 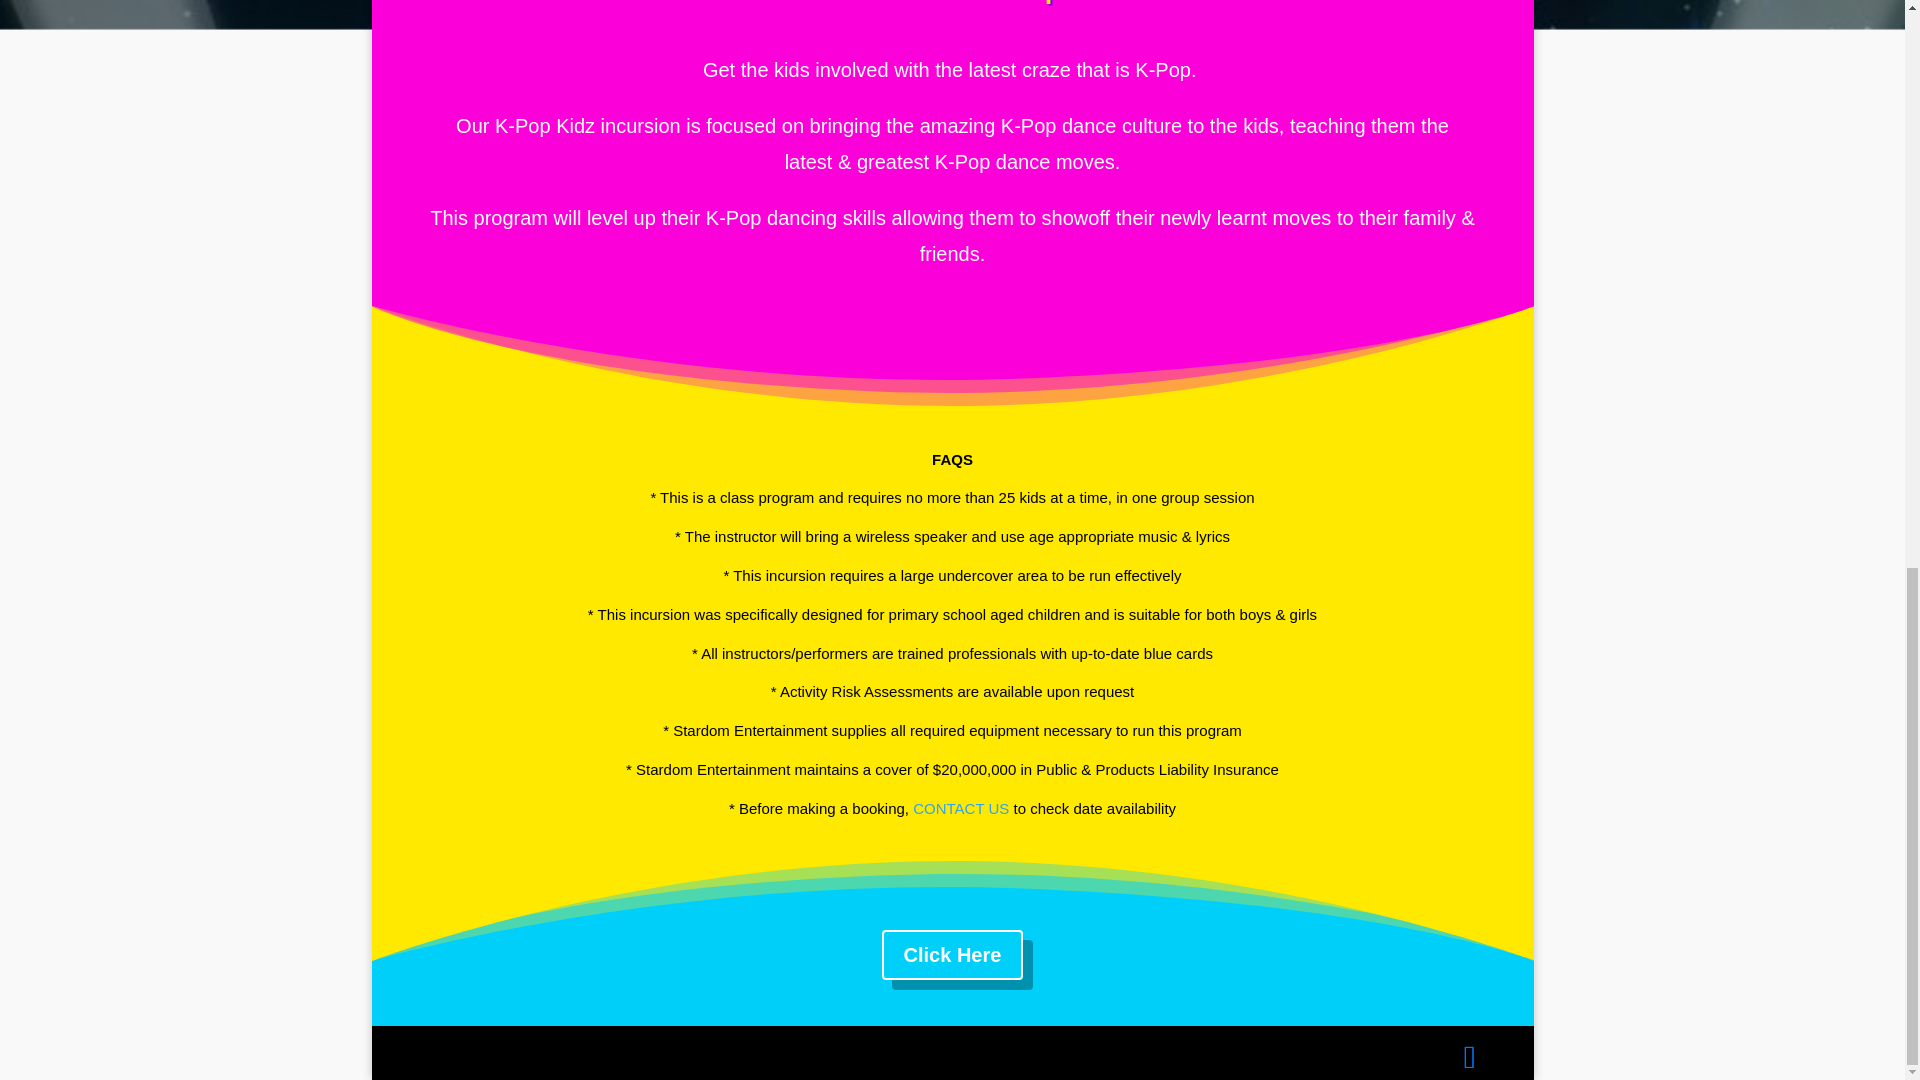 I want to click on WordPress, so click(x=654, y=1052).